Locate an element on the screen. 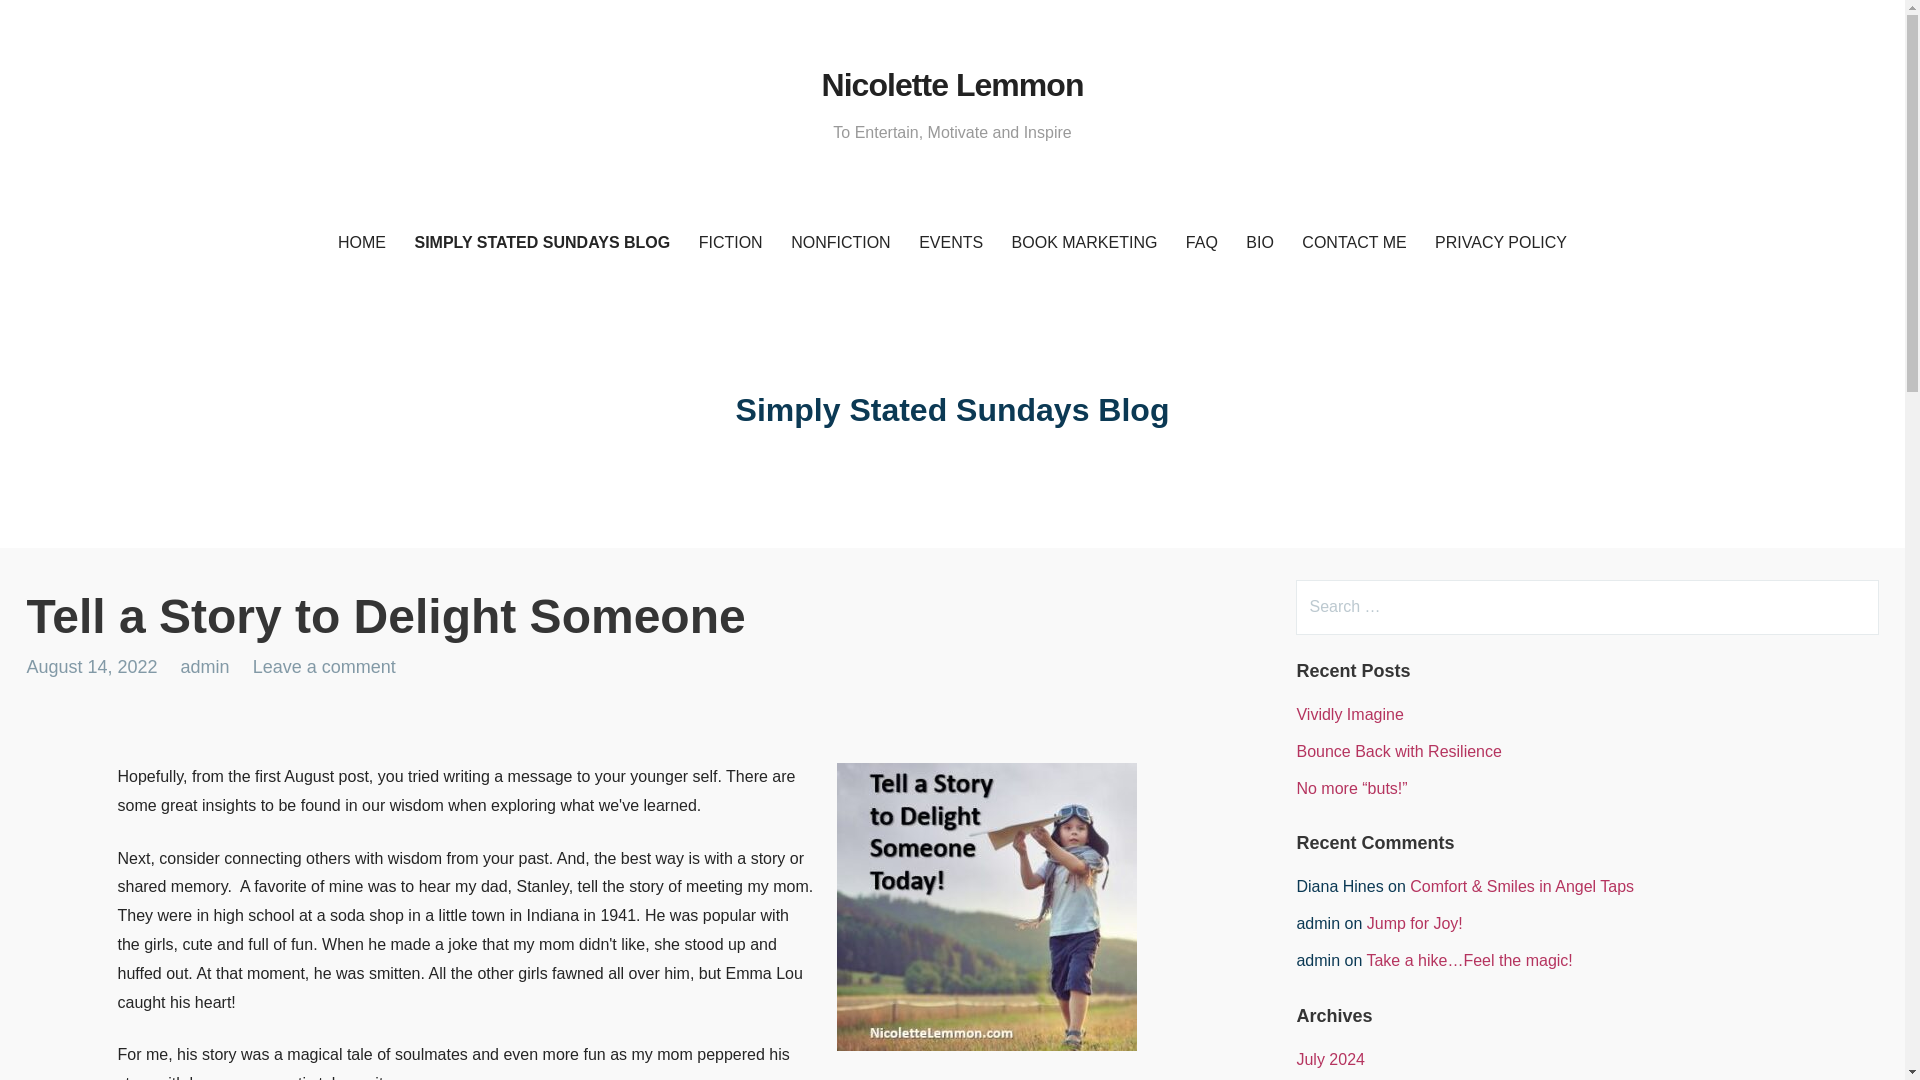 The image size is (1920, 1080). CONTACT ME is located at coordinates (1354, 243).